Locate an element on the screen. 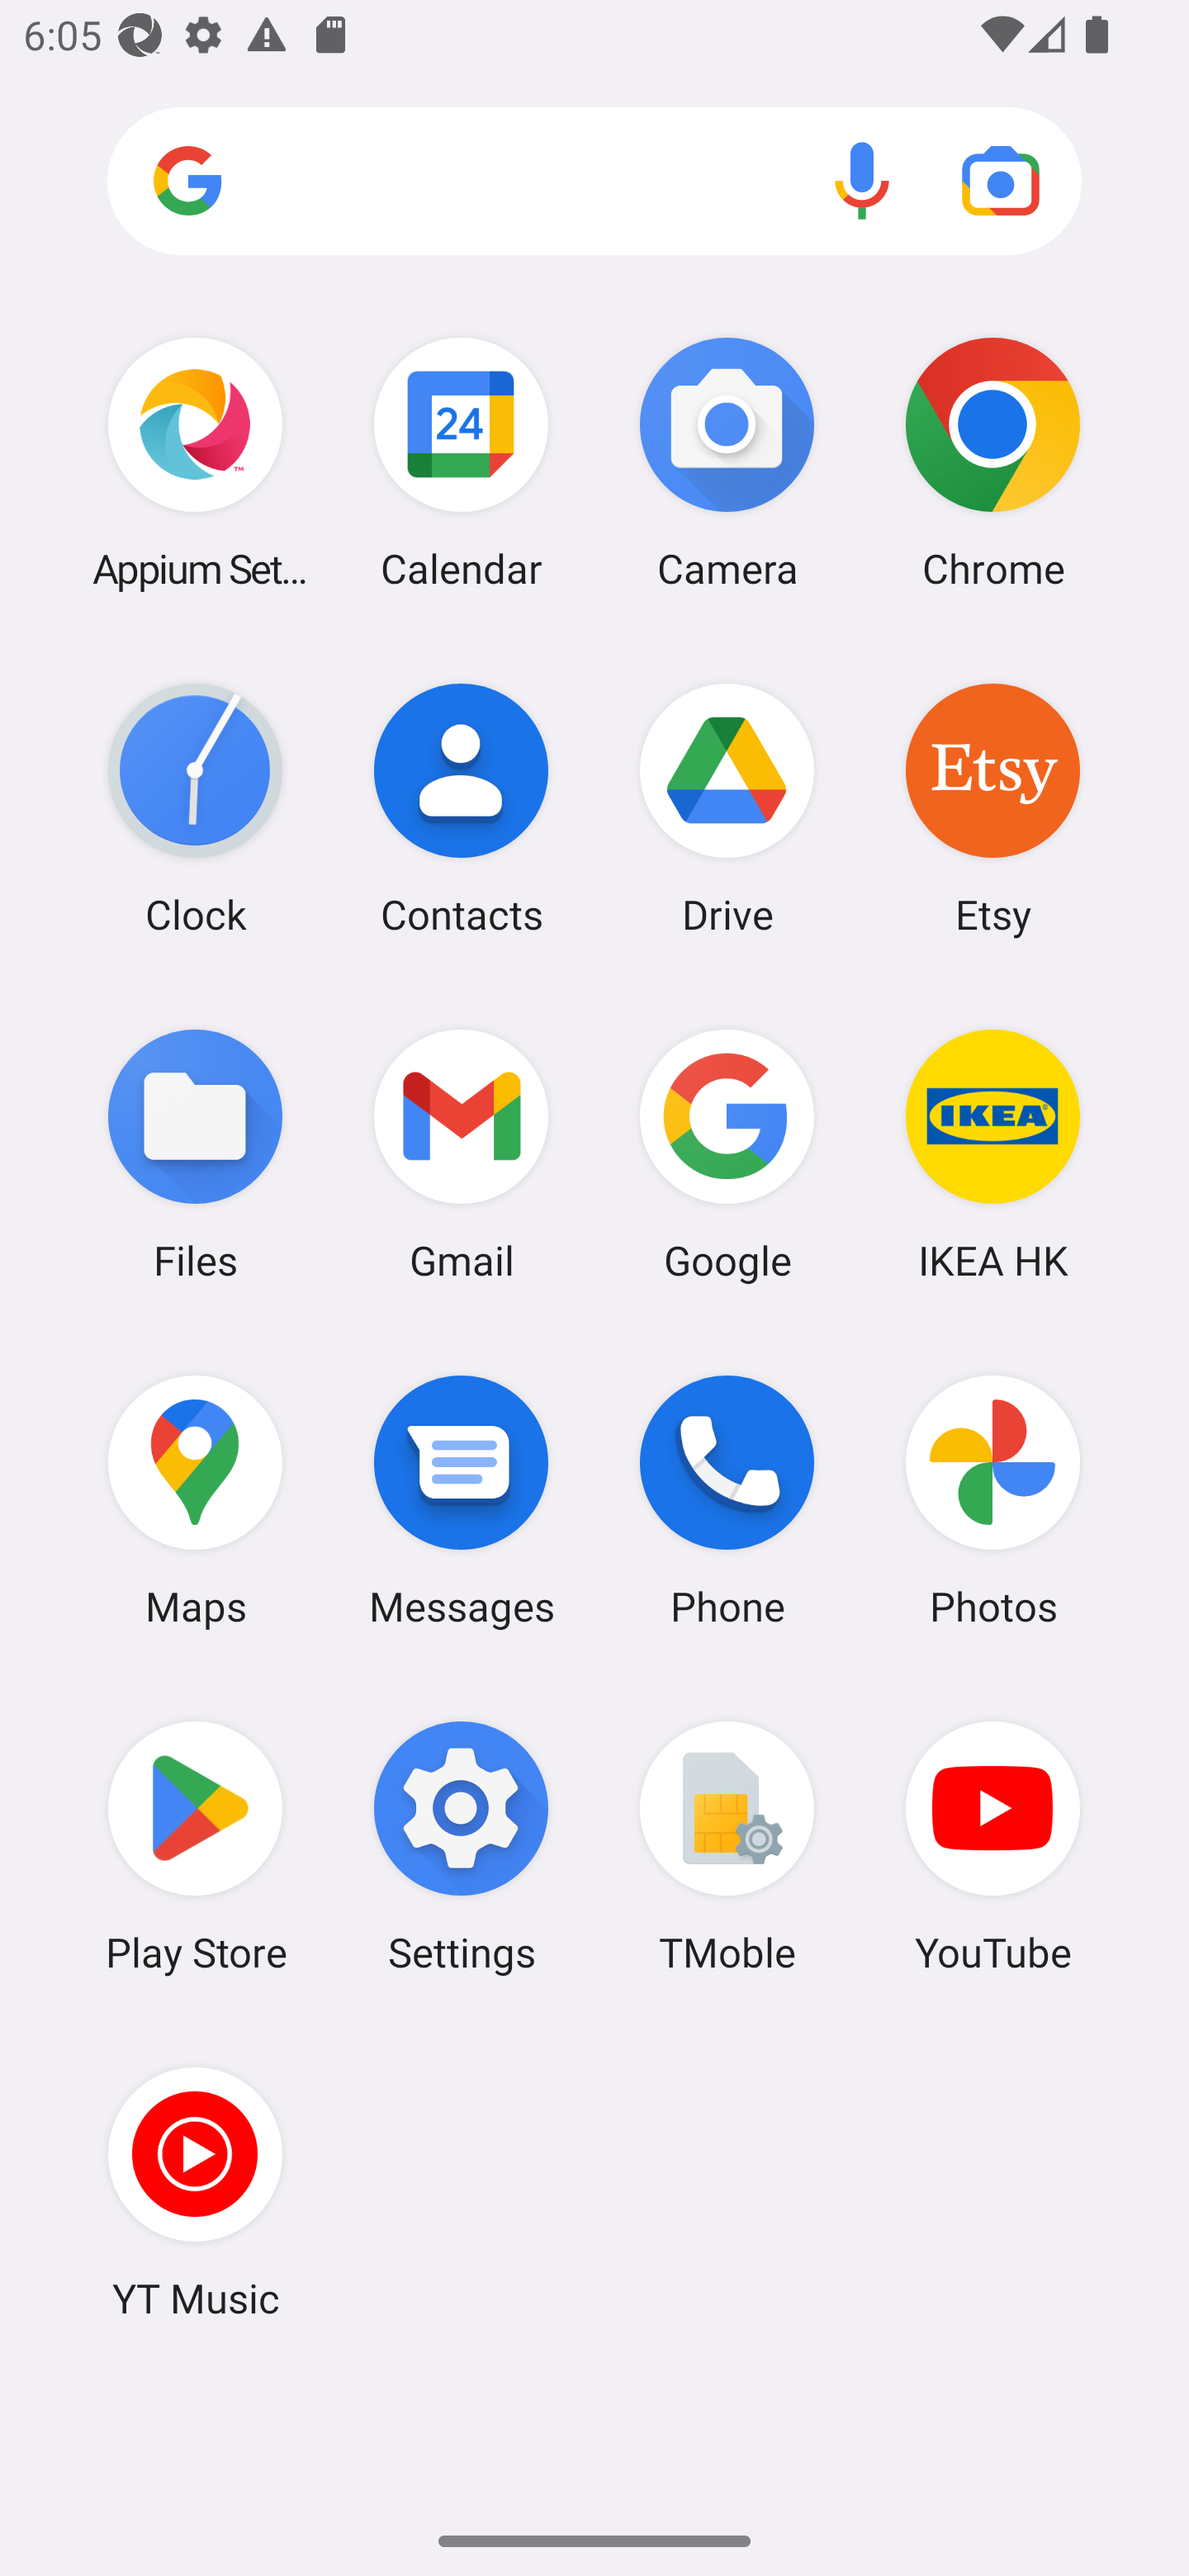 This screenshot has width=1189, height=2576. Chrome is located at coordinates (992, 462).